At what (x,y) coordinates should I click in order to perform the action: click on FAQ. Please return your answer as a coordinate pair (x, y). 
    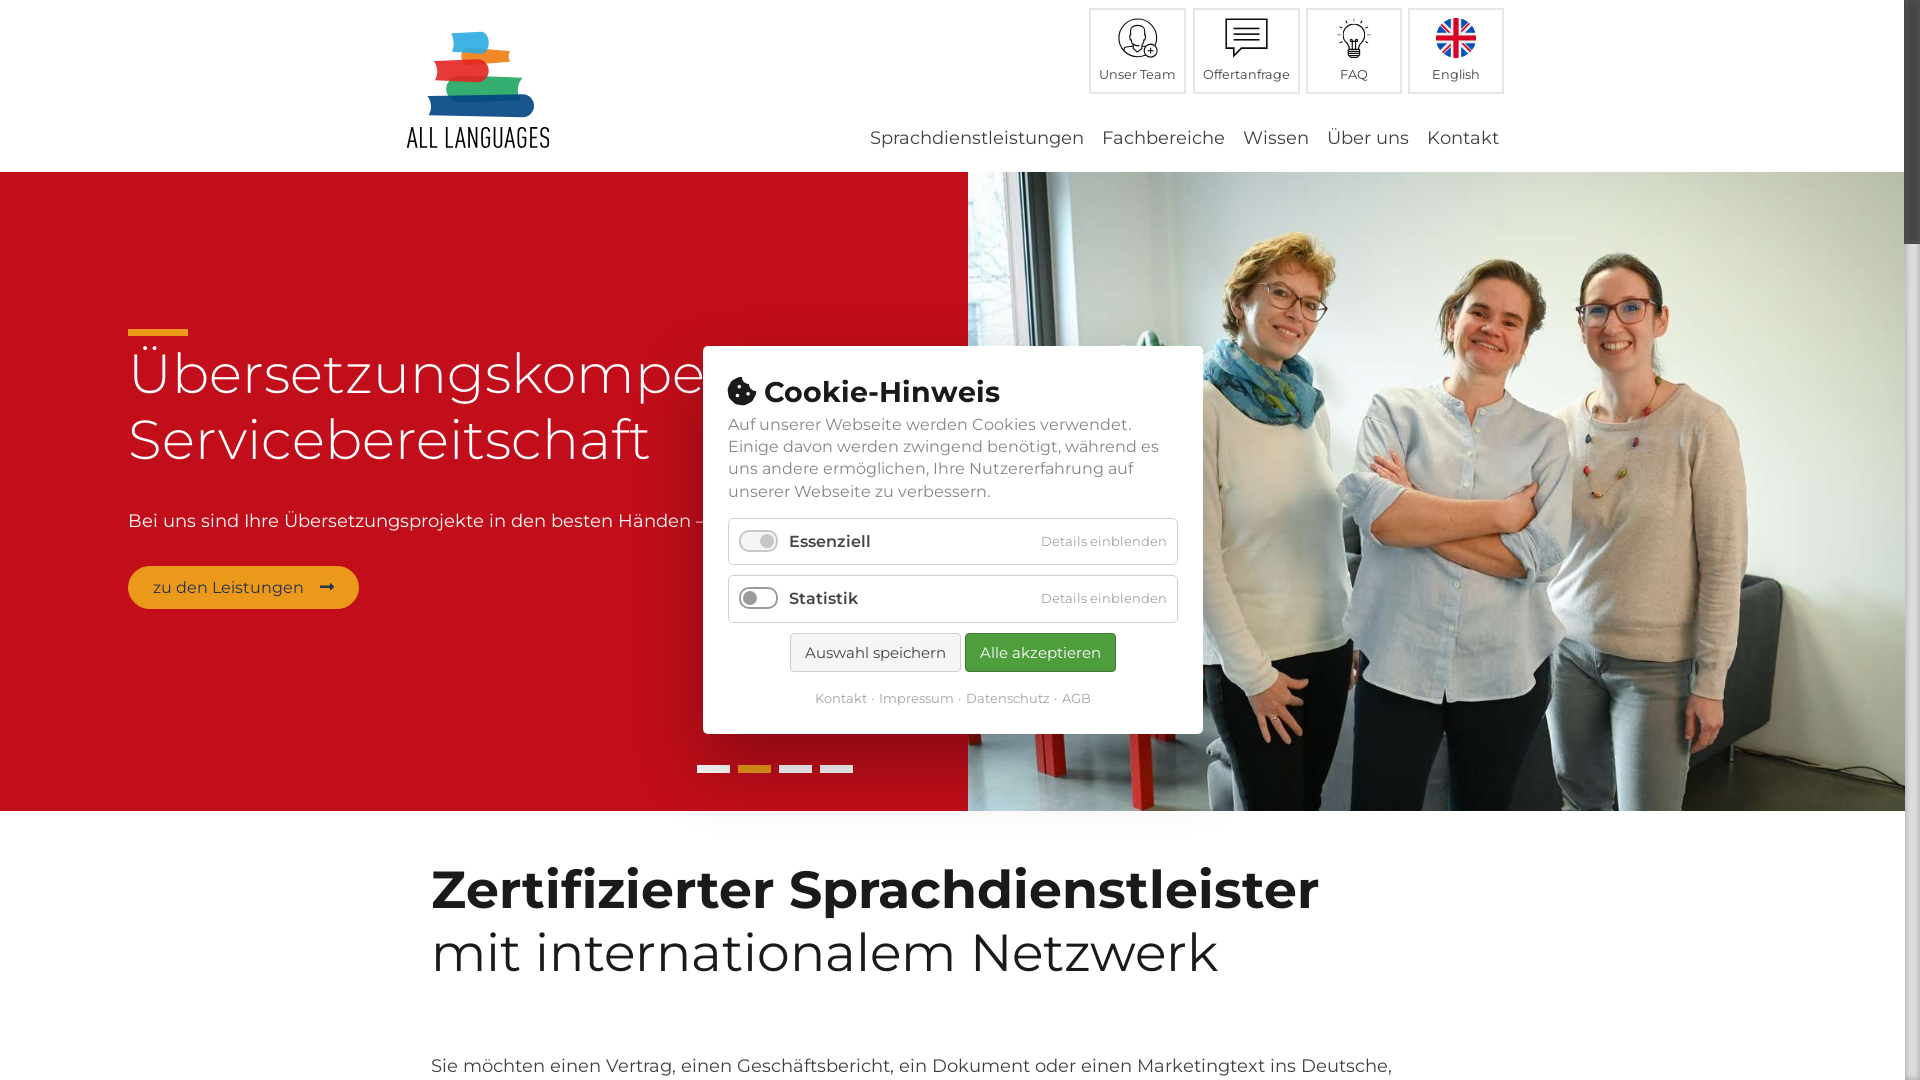
    Looking at the image, I should click on (1354, 51).